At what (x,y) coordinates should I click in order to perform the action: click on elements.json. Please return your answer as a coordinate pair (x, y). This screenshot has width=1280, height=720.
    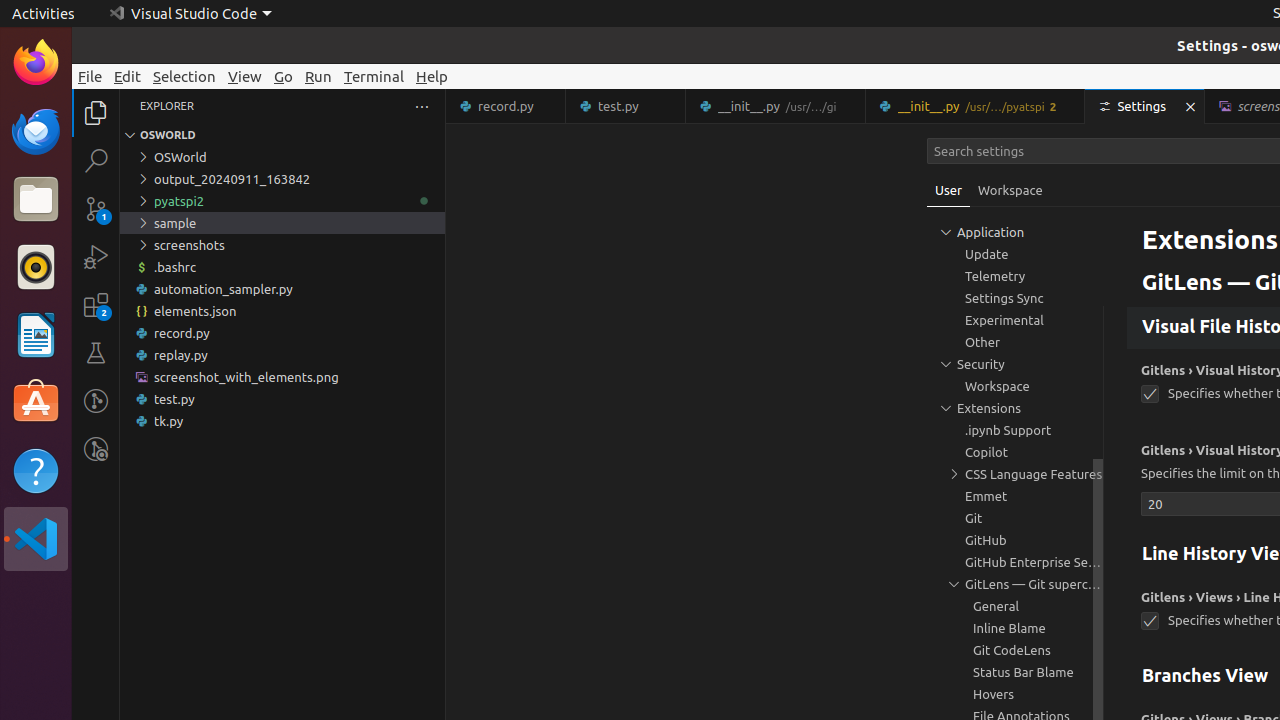
    Looking at the image, I should click on (282, 311).